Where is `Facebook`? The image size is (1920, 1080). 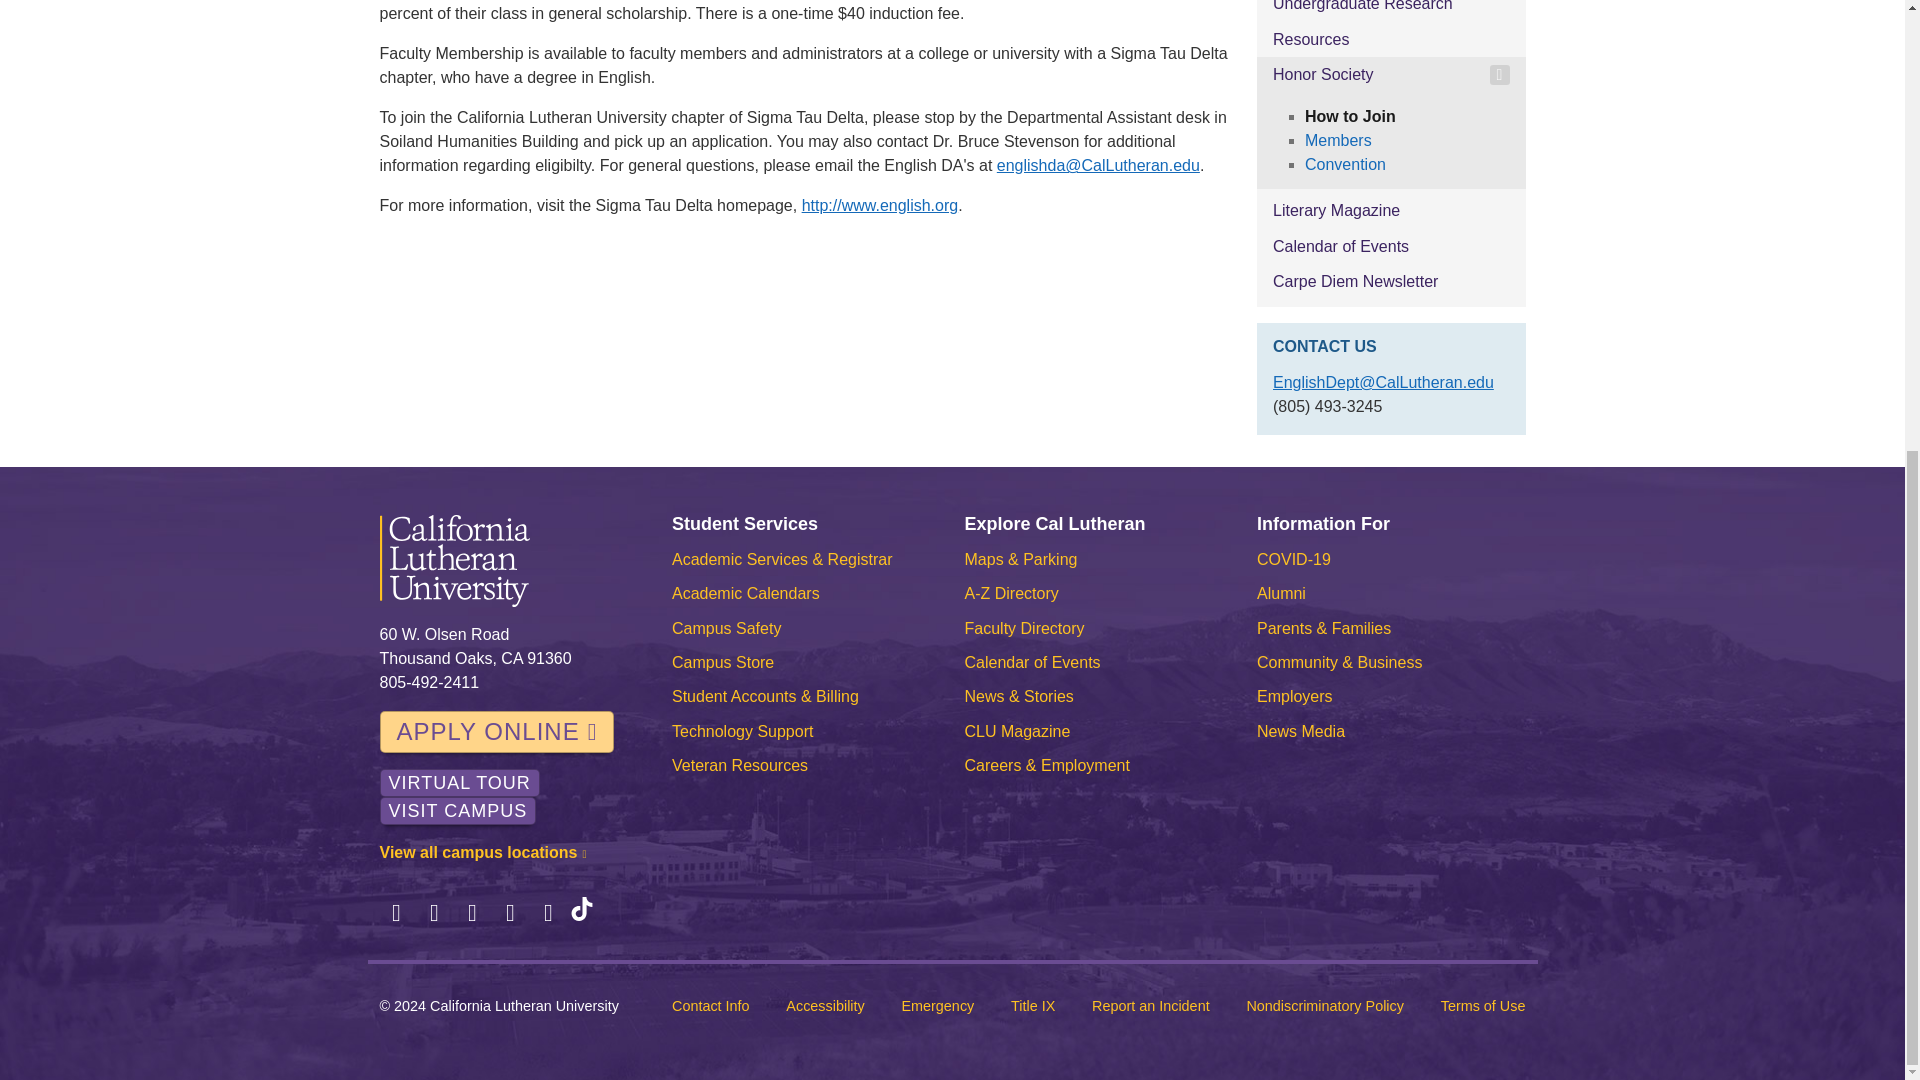 Facebook is located at coordinates (397, 912).